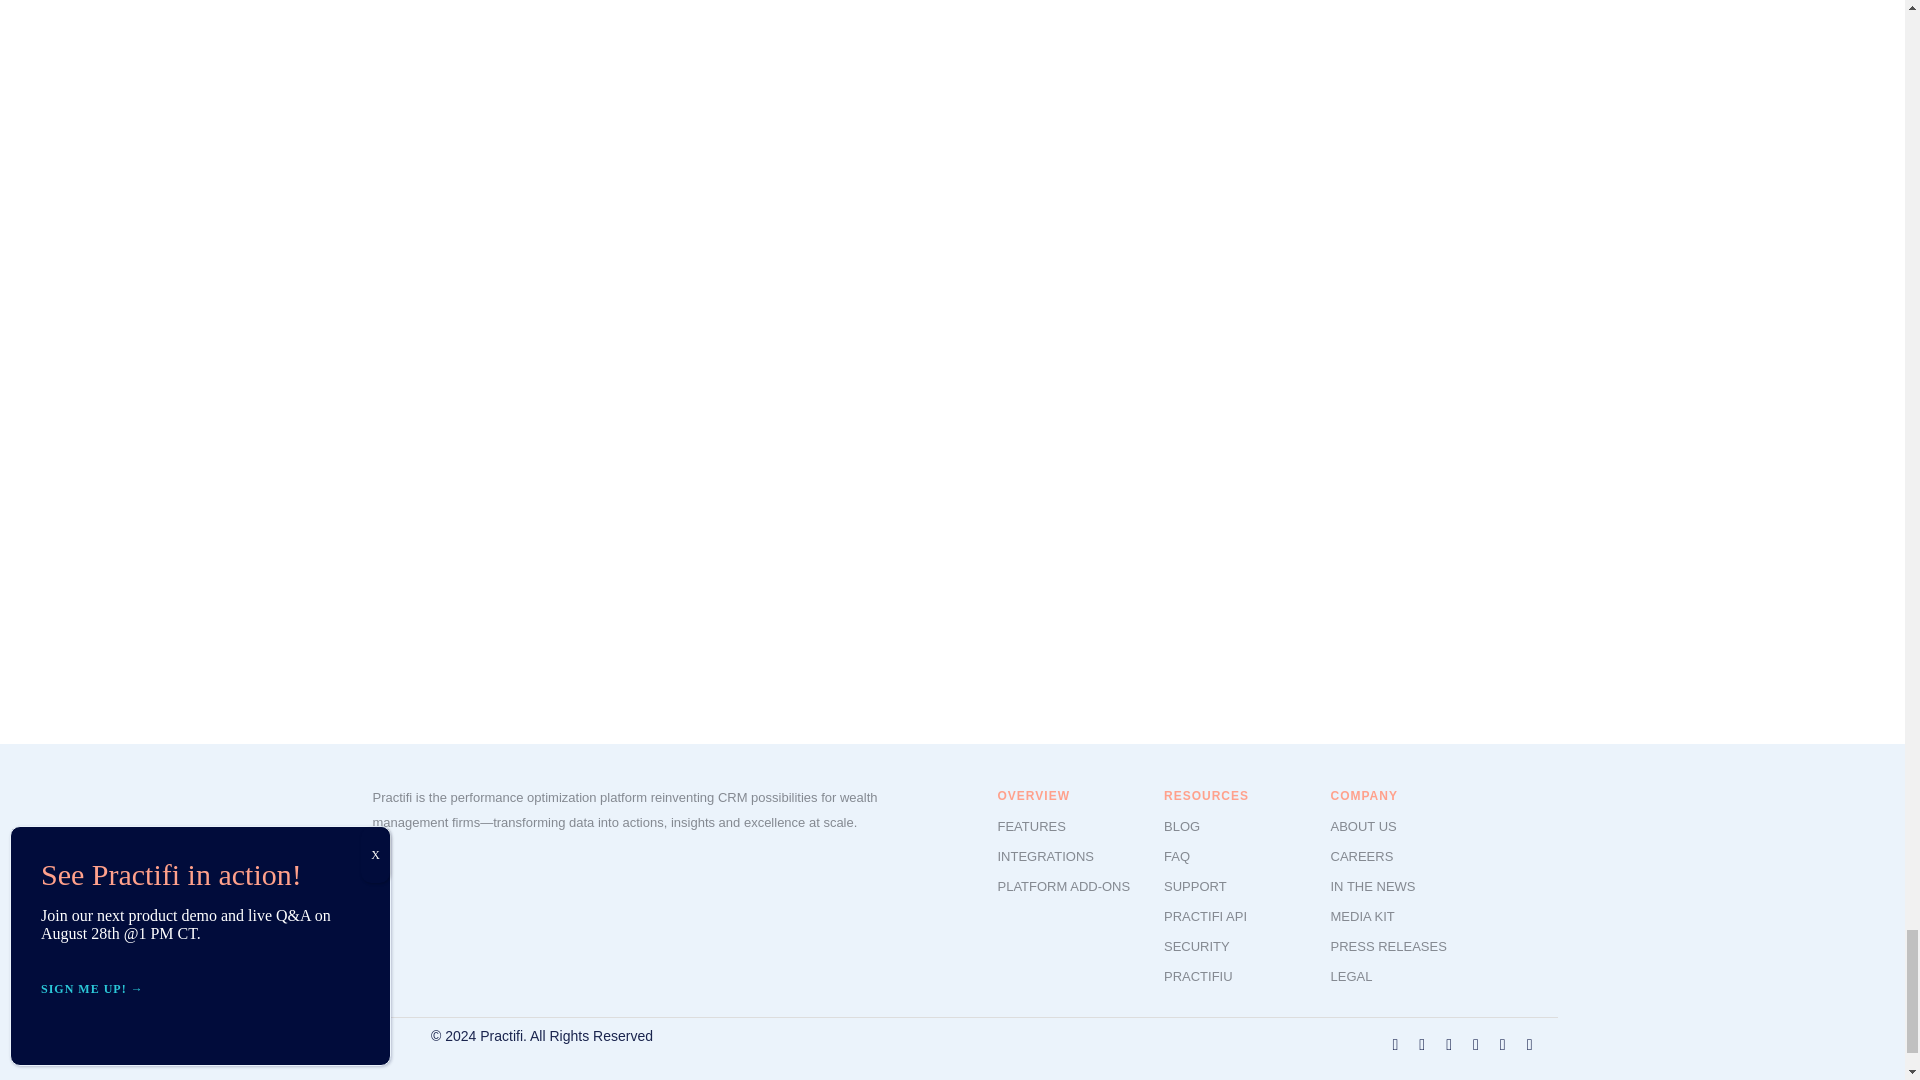 Image resolution: width=1920 pixels, height=1080 pixels. Describe the element at coordinates (1182, 826) in the screenshot. I see `BLOG` at that location.